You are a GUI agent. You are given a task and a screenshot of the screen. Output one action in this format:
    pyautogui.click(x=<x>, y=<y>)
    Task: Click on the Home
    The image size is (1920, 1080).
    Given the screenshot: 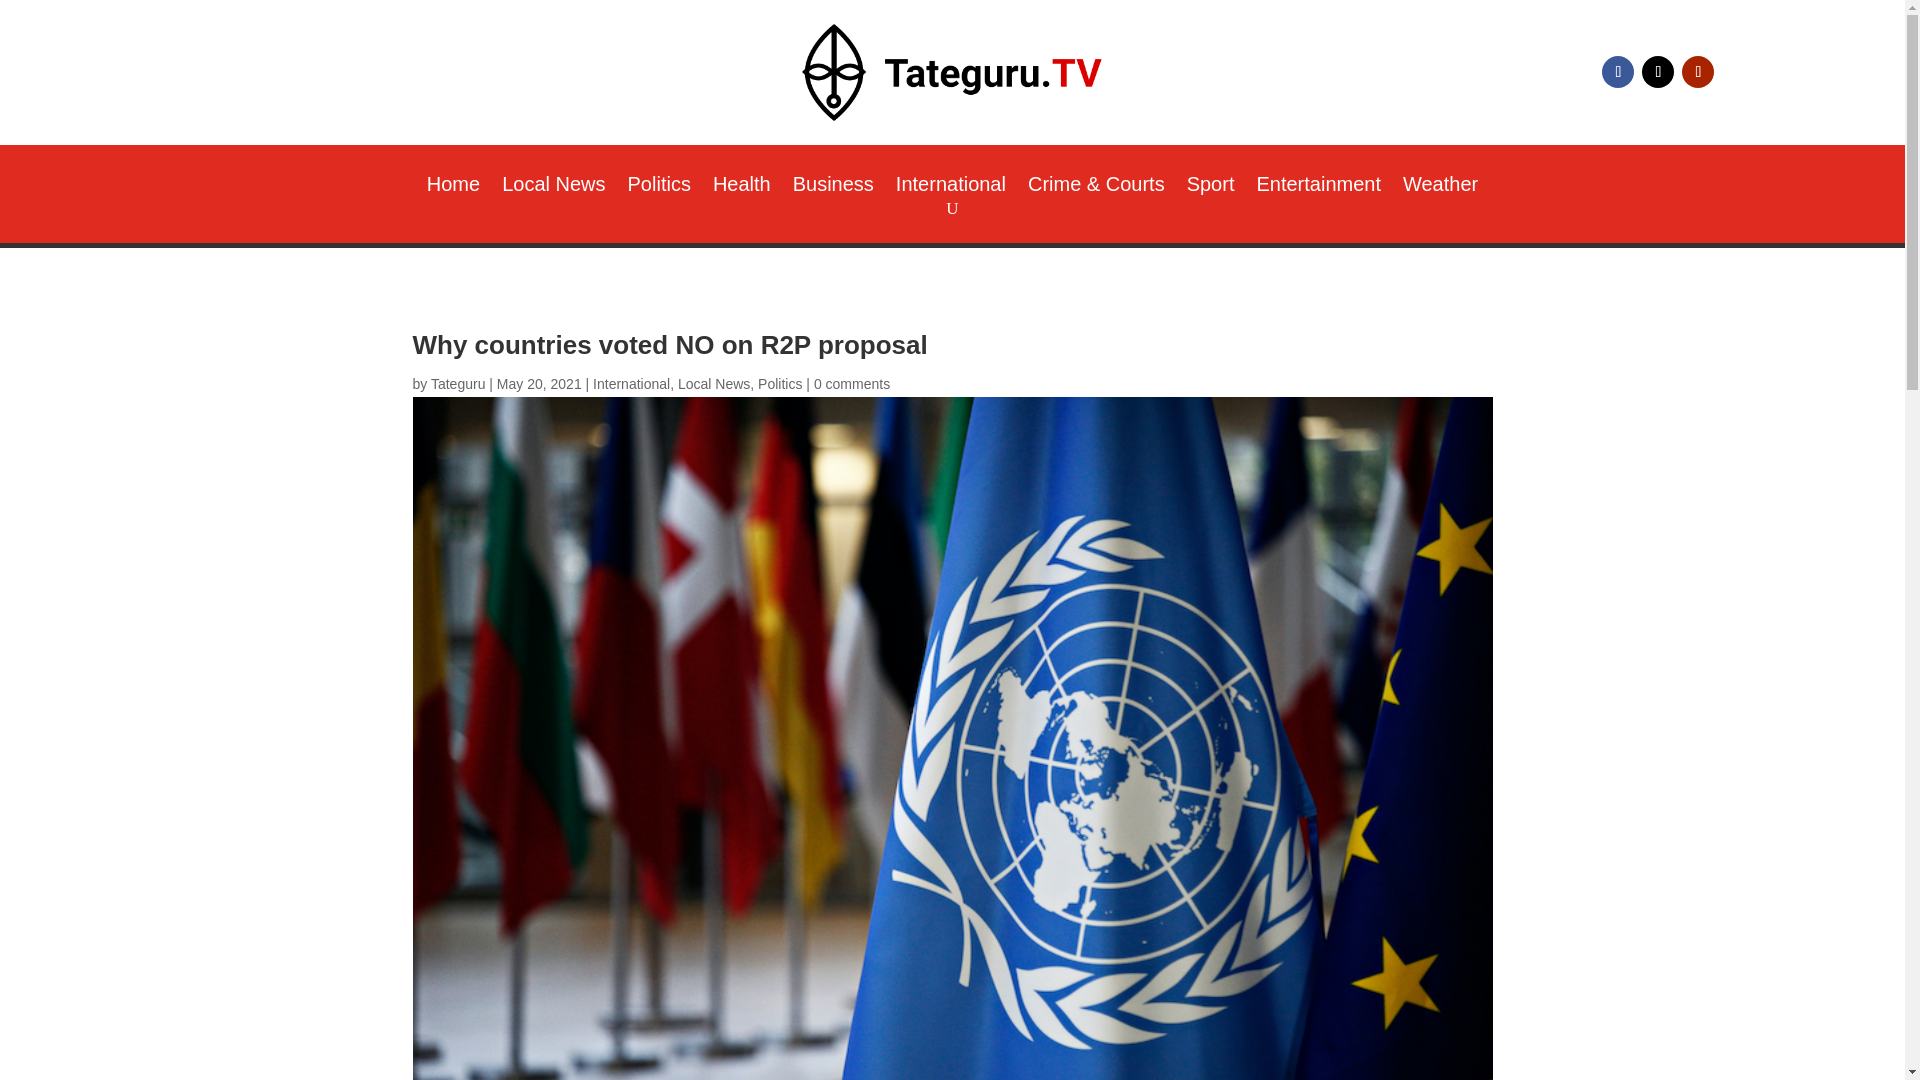 What is the action you would take?
    pyautogui.click(x=453, y=188)
    